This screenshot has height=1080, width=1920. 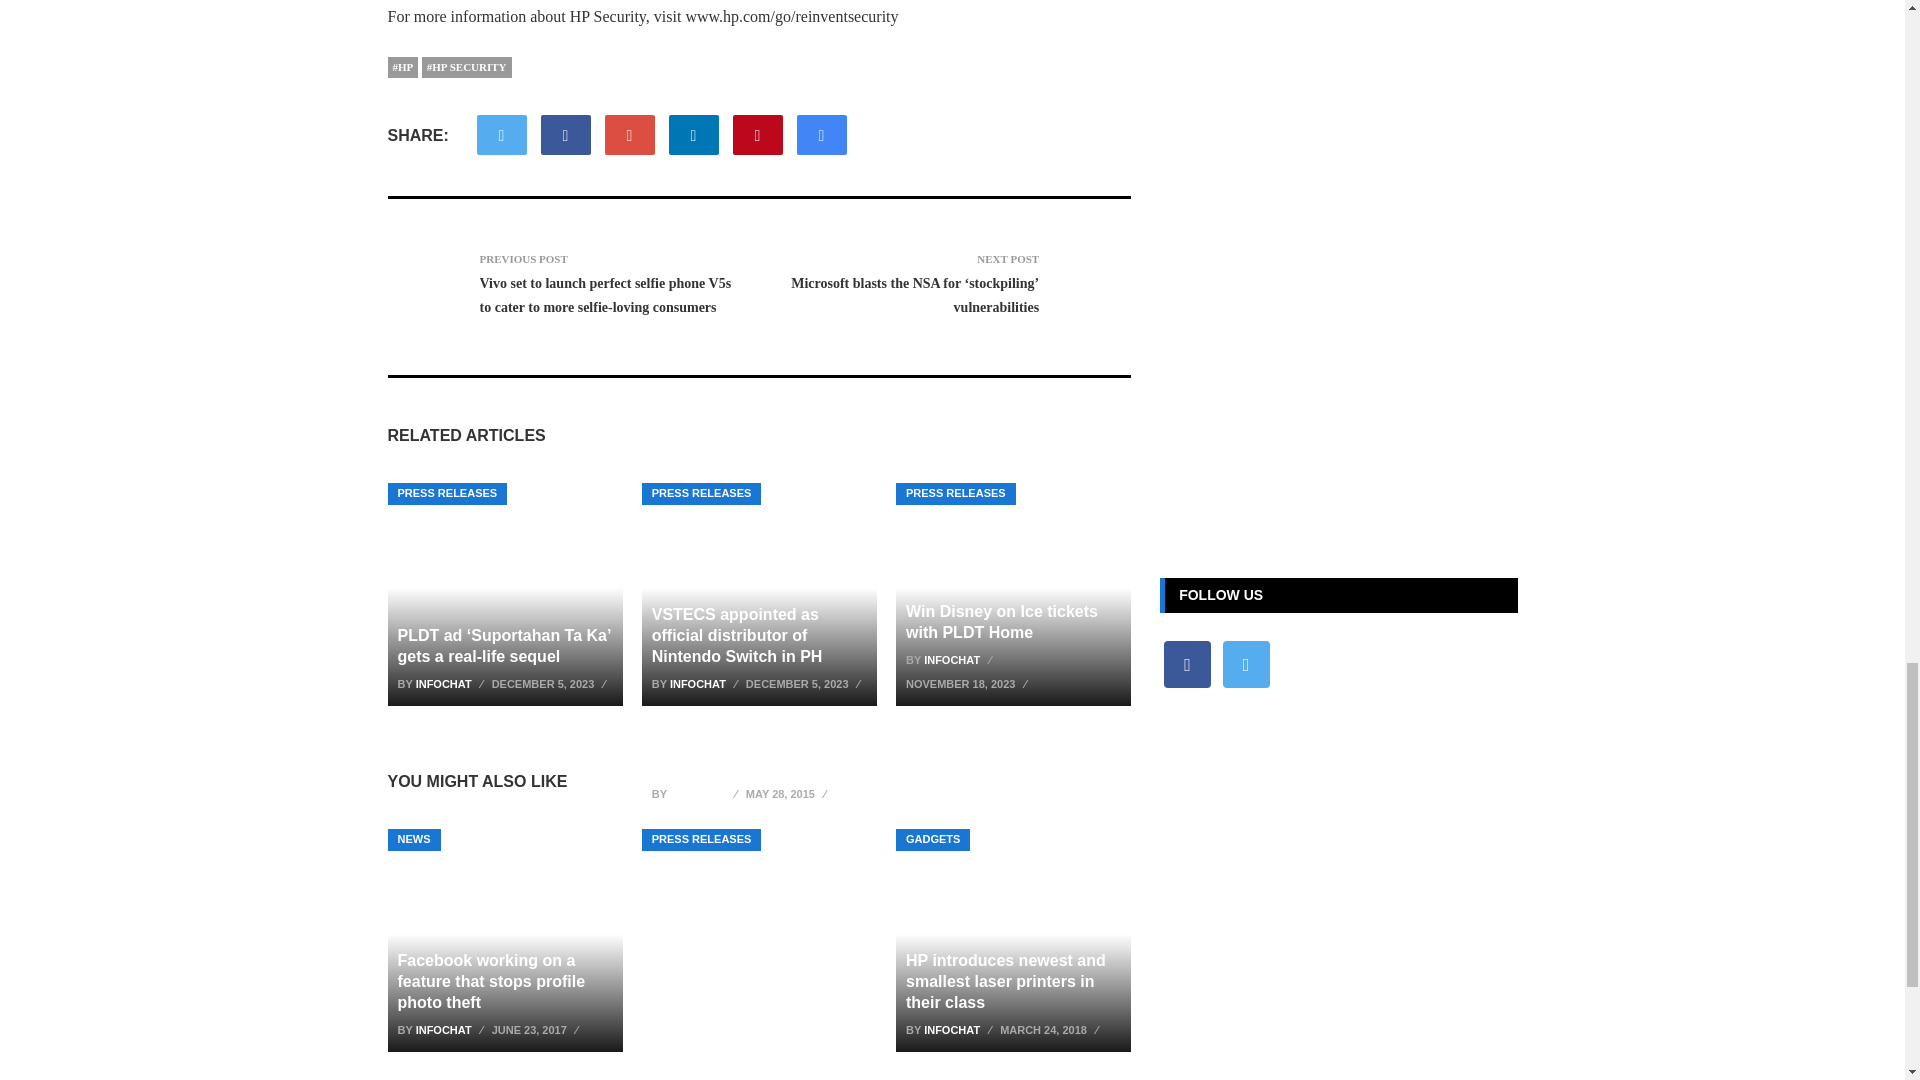 I want to click on Tuesday, December 5, 2023, 4:47 pm, so click(x=552, y=683).